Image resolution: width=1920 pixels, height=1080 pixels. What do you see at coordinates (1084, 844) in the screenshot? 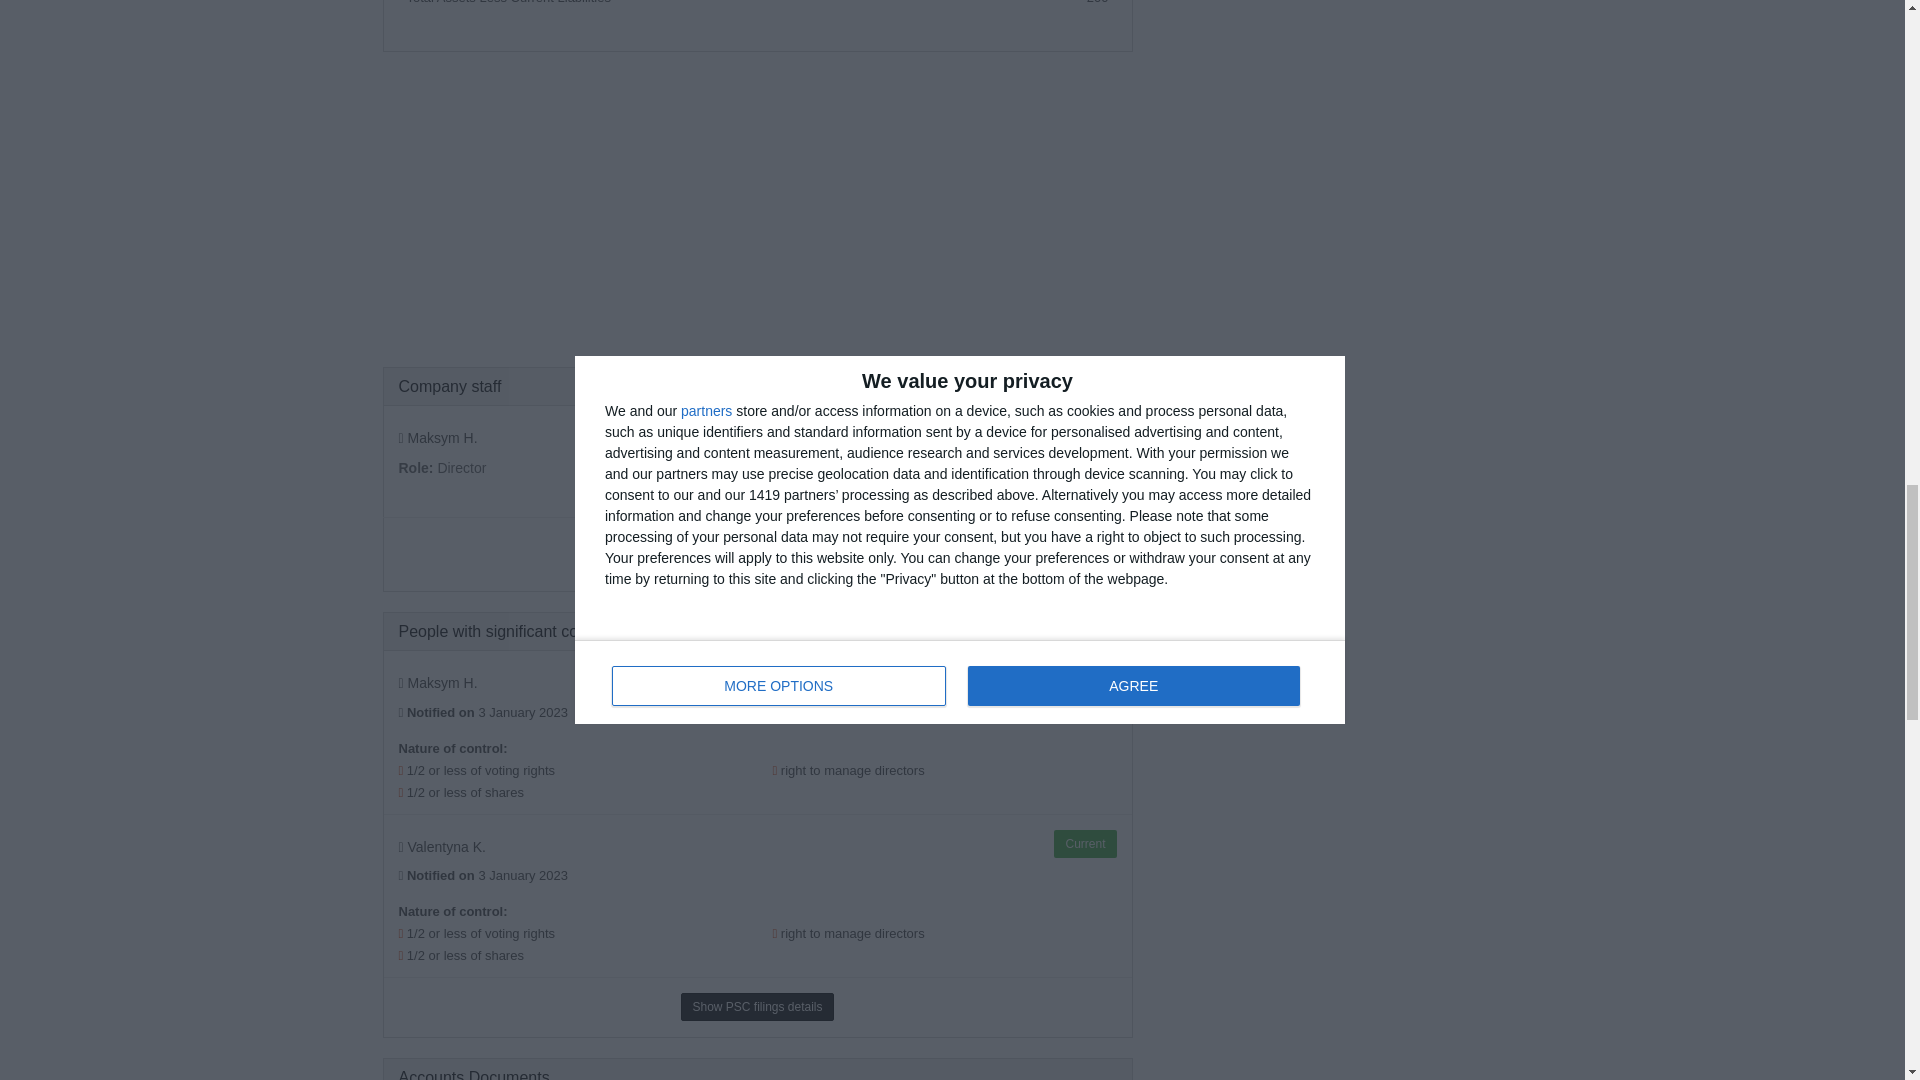
I see `Current` at bounding box center [1084, 844].